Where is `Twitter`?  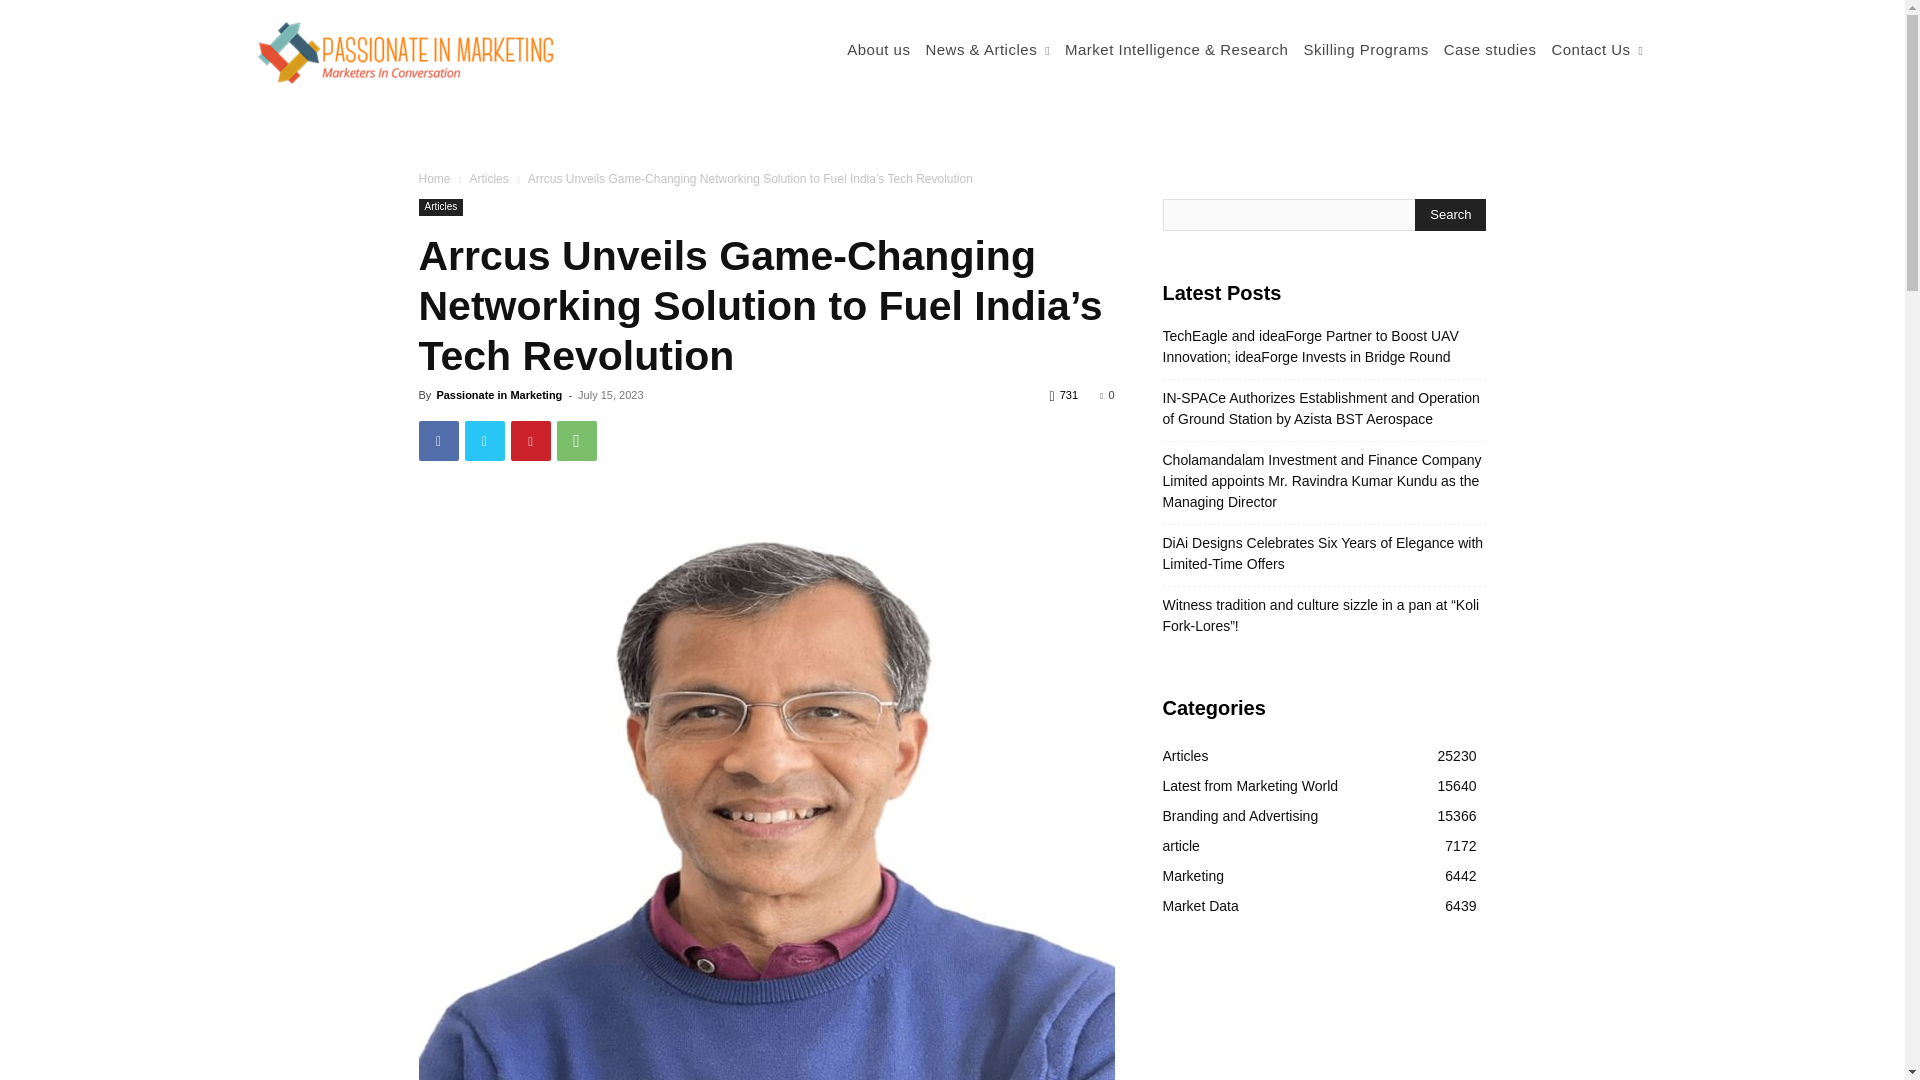
Twitter is located at coordinates (484, 441).